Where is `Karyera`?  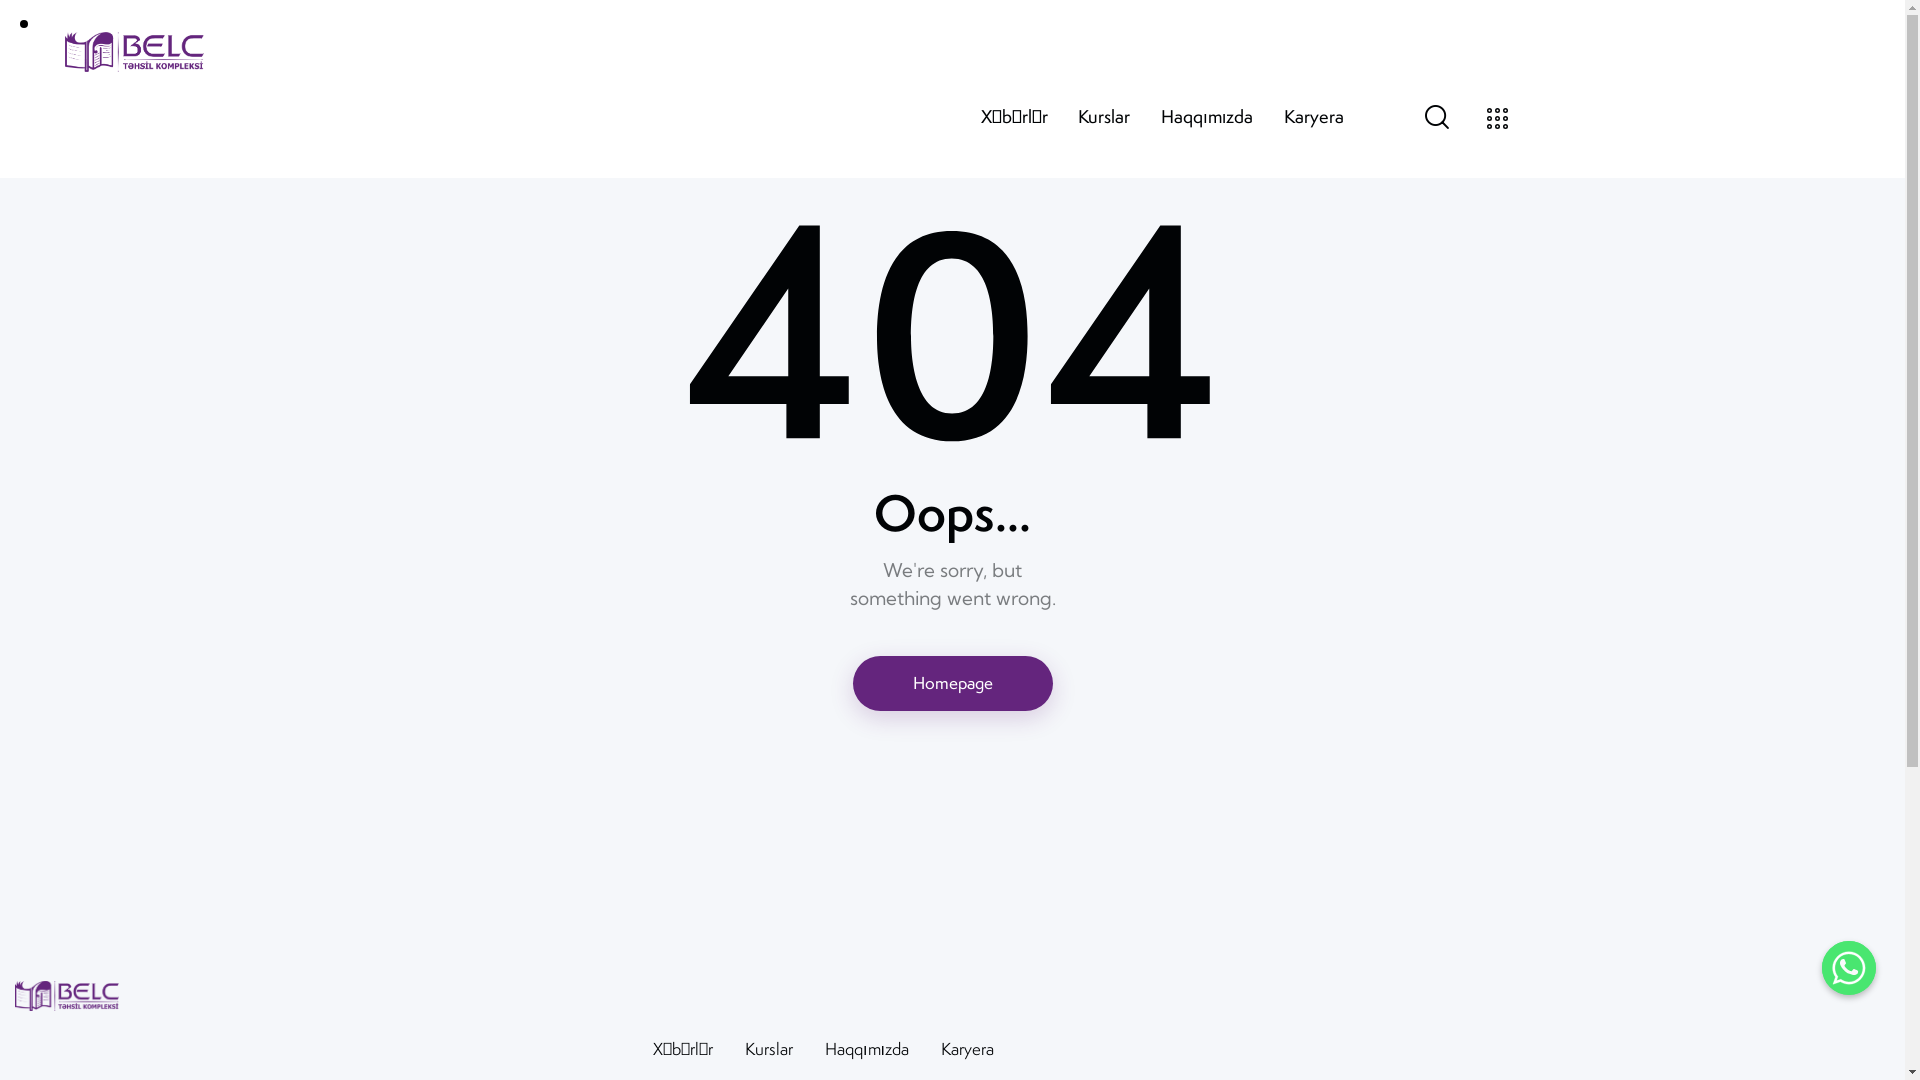
Karyera is located at coordinates (1314, 117).